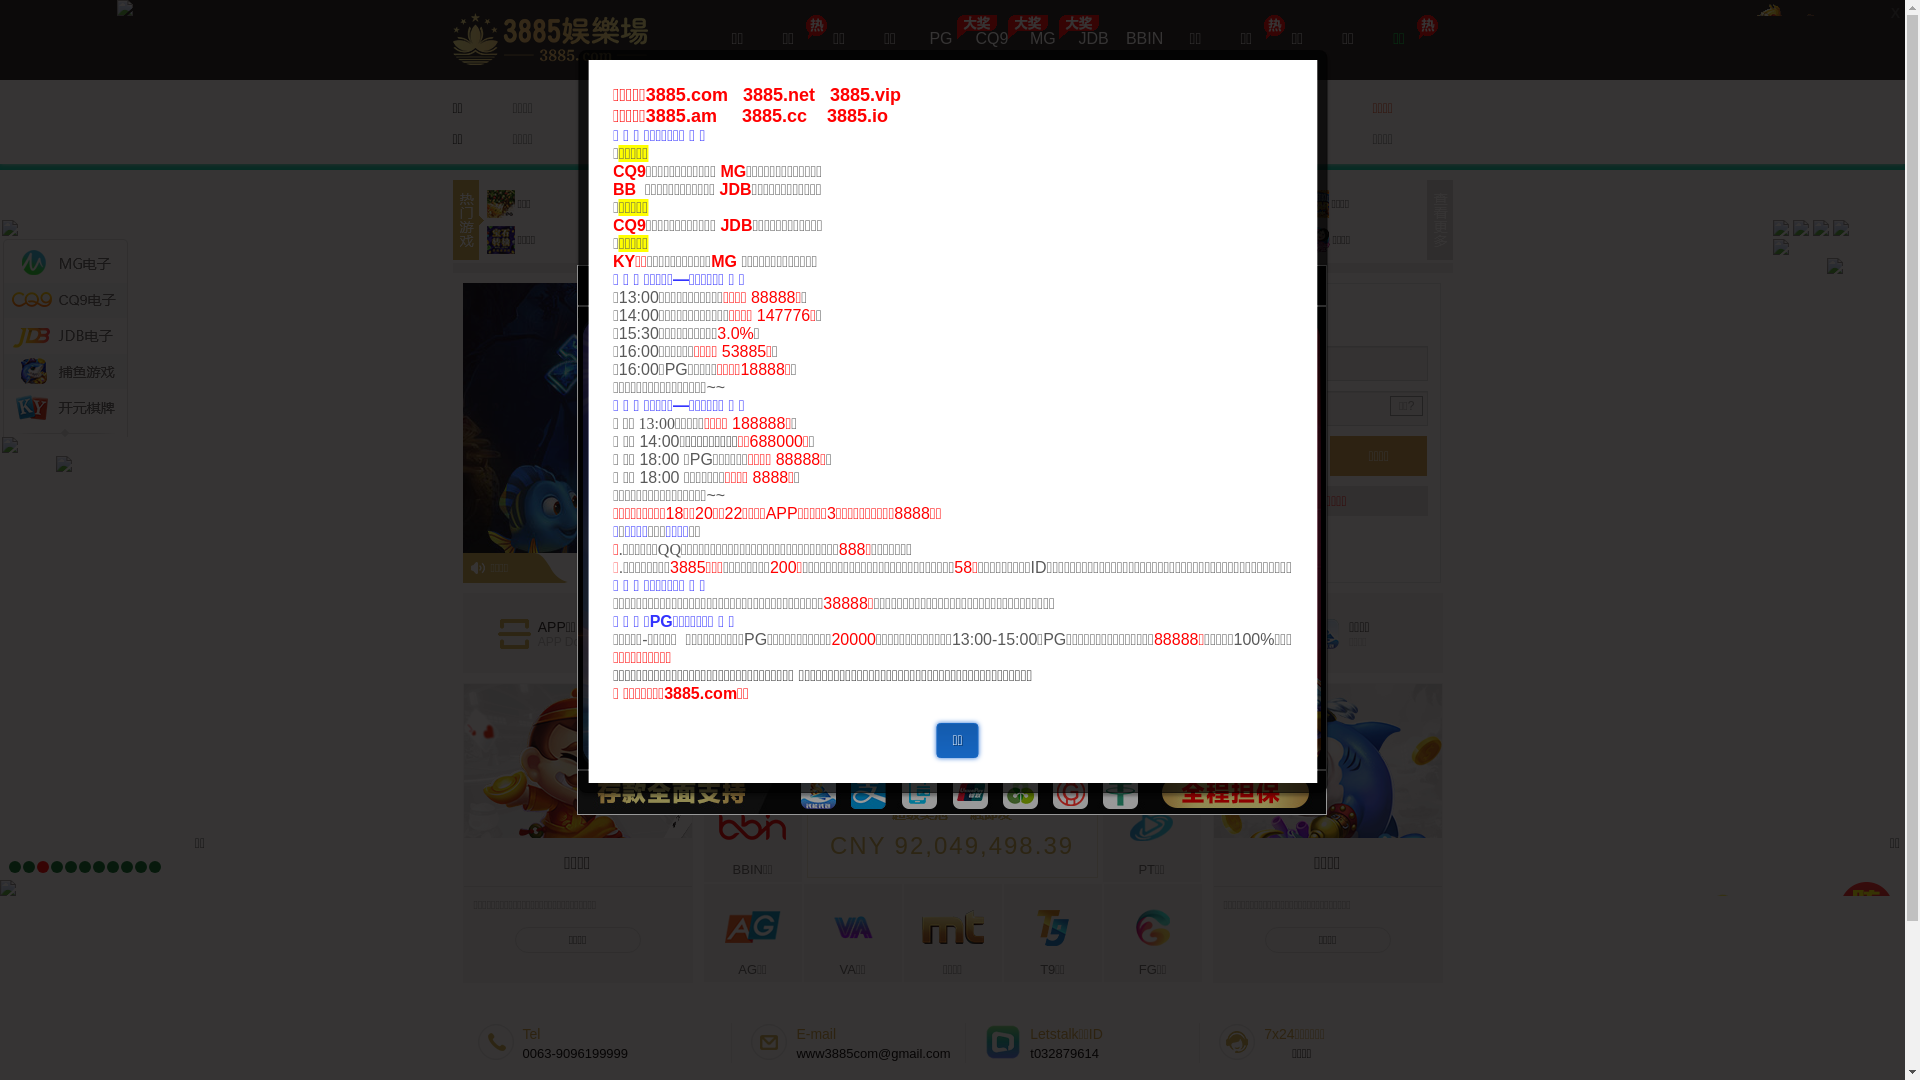  What do you see at coordinates (1896, 13) in the screenshot?
I see `X` at bounding box center [1896, 13].